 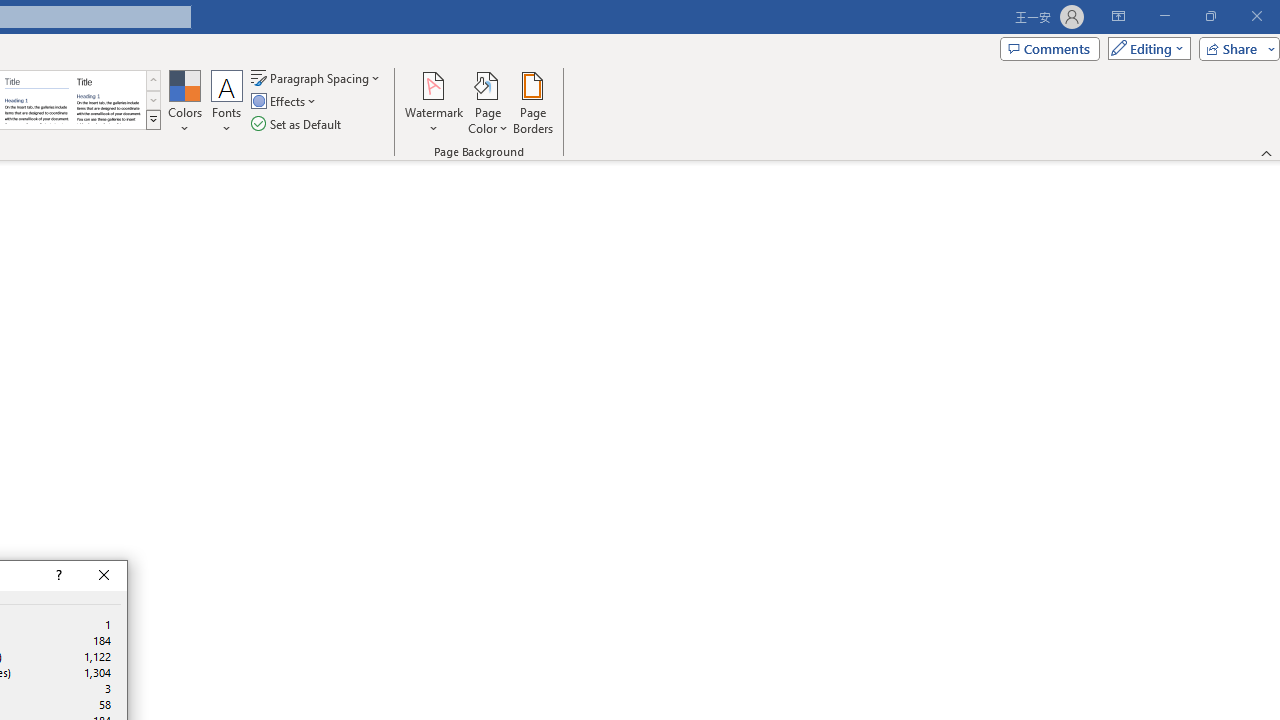 What do you see at coordinates (184, 102) in the screenshot?
I see `Colors` at bounding box center [184, 102].